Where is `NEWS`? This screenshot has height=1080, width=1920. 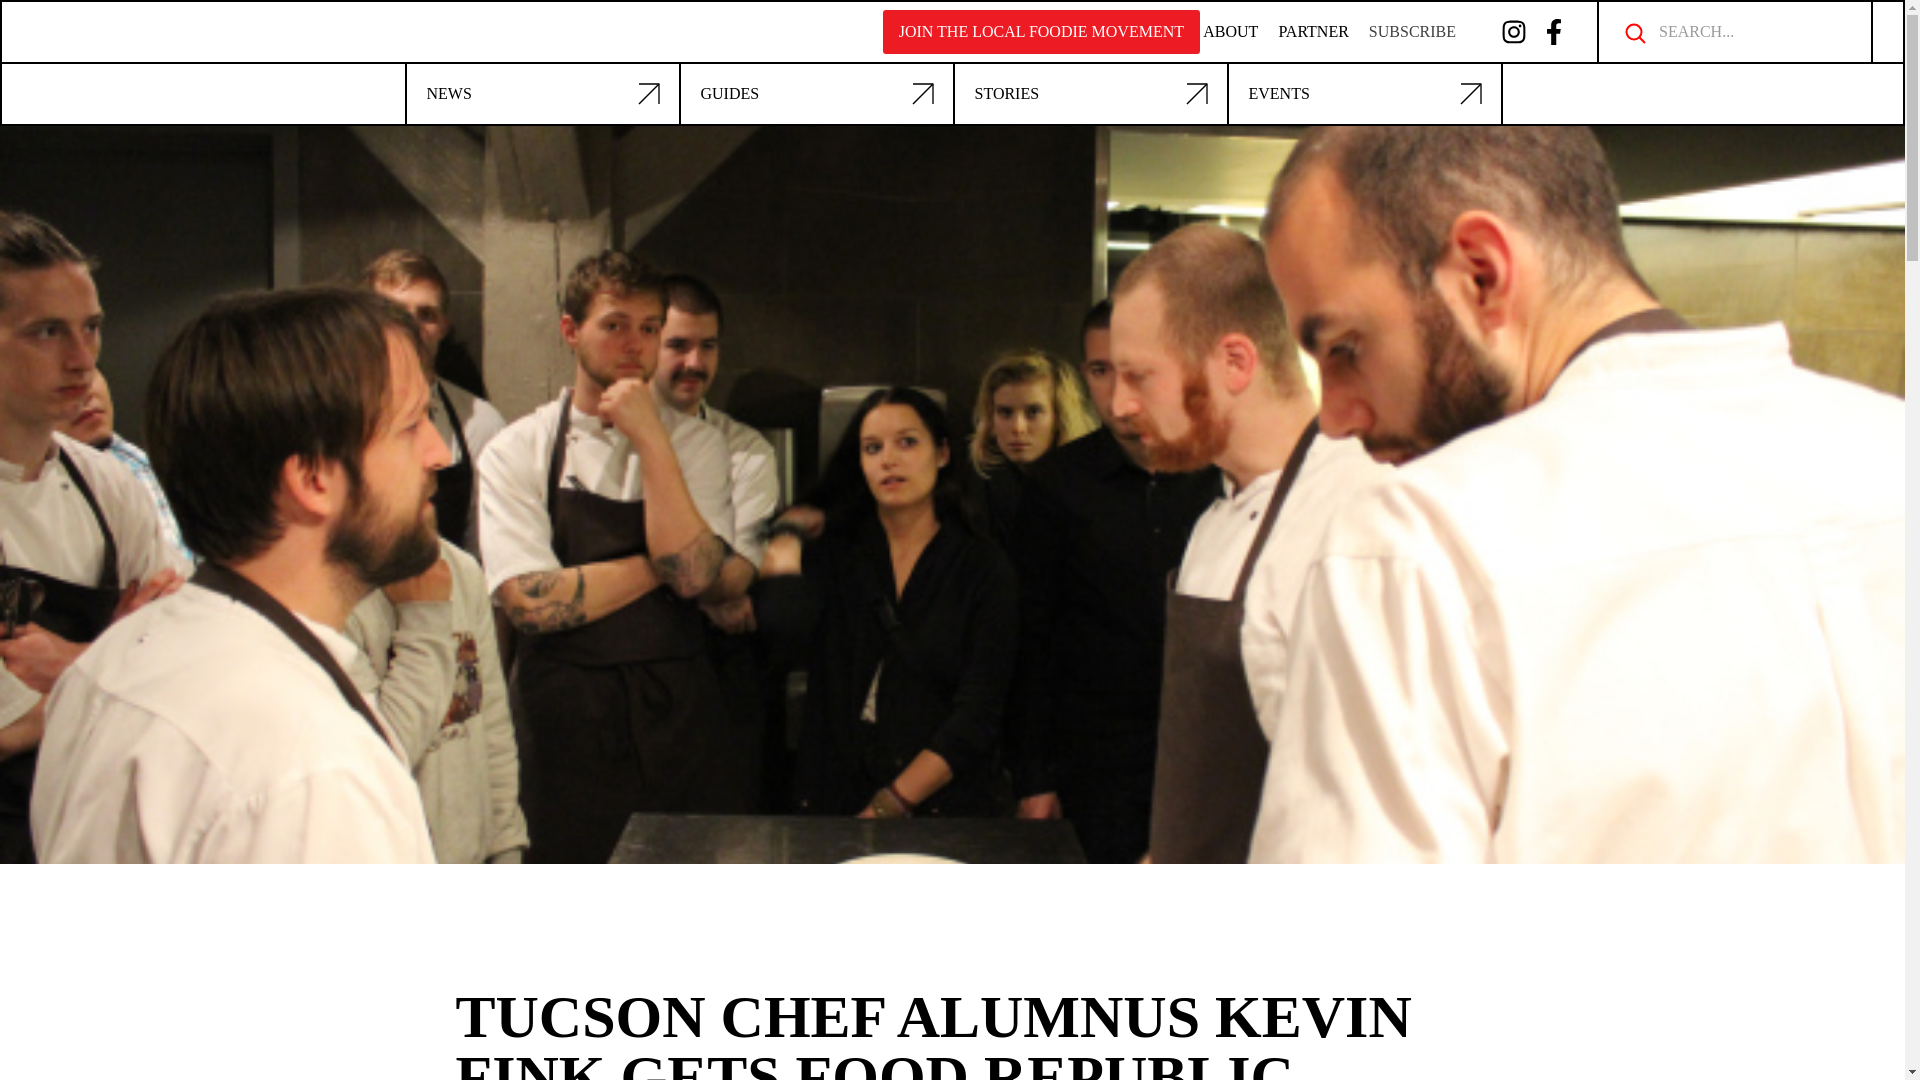
NEWS is located at coordinates (541, 94).